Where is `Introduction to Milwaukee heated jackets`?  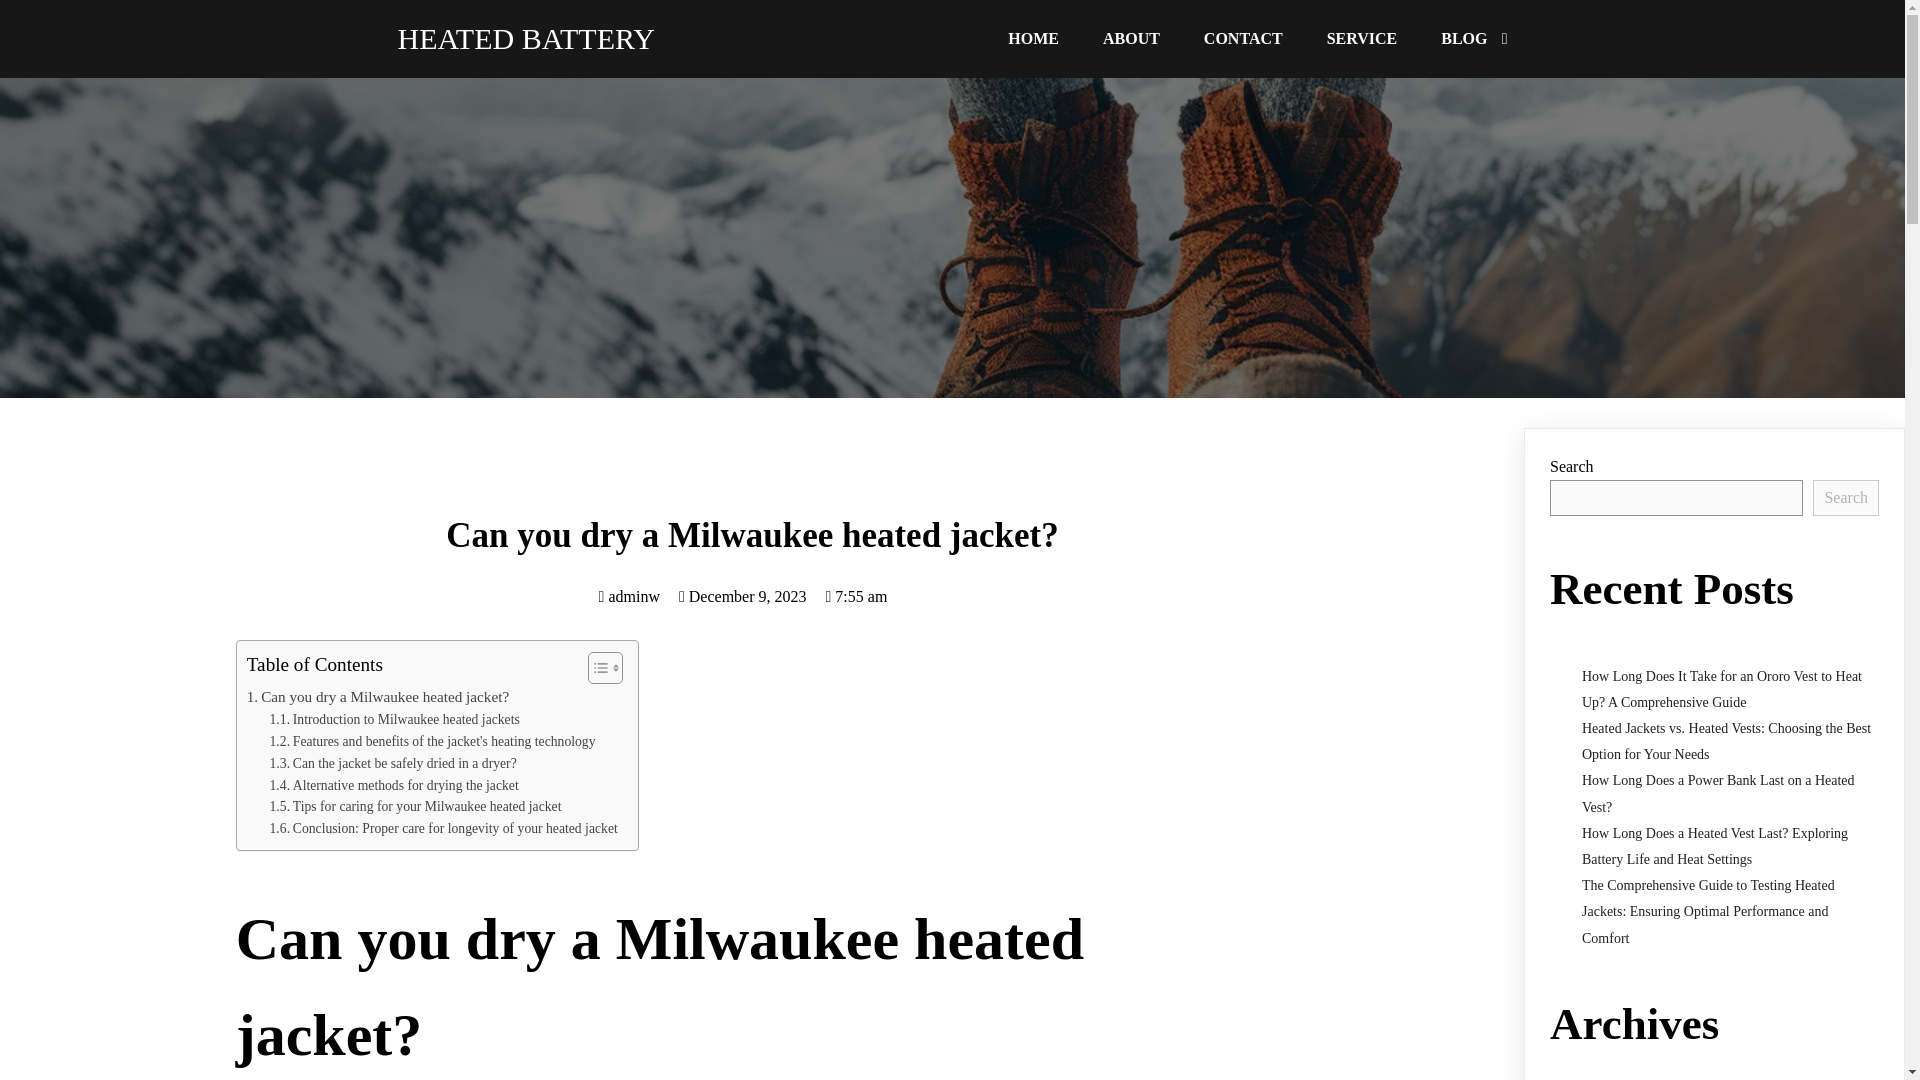 Introduction to Milwaukee heated jackets is located at coordinates (395, 720).